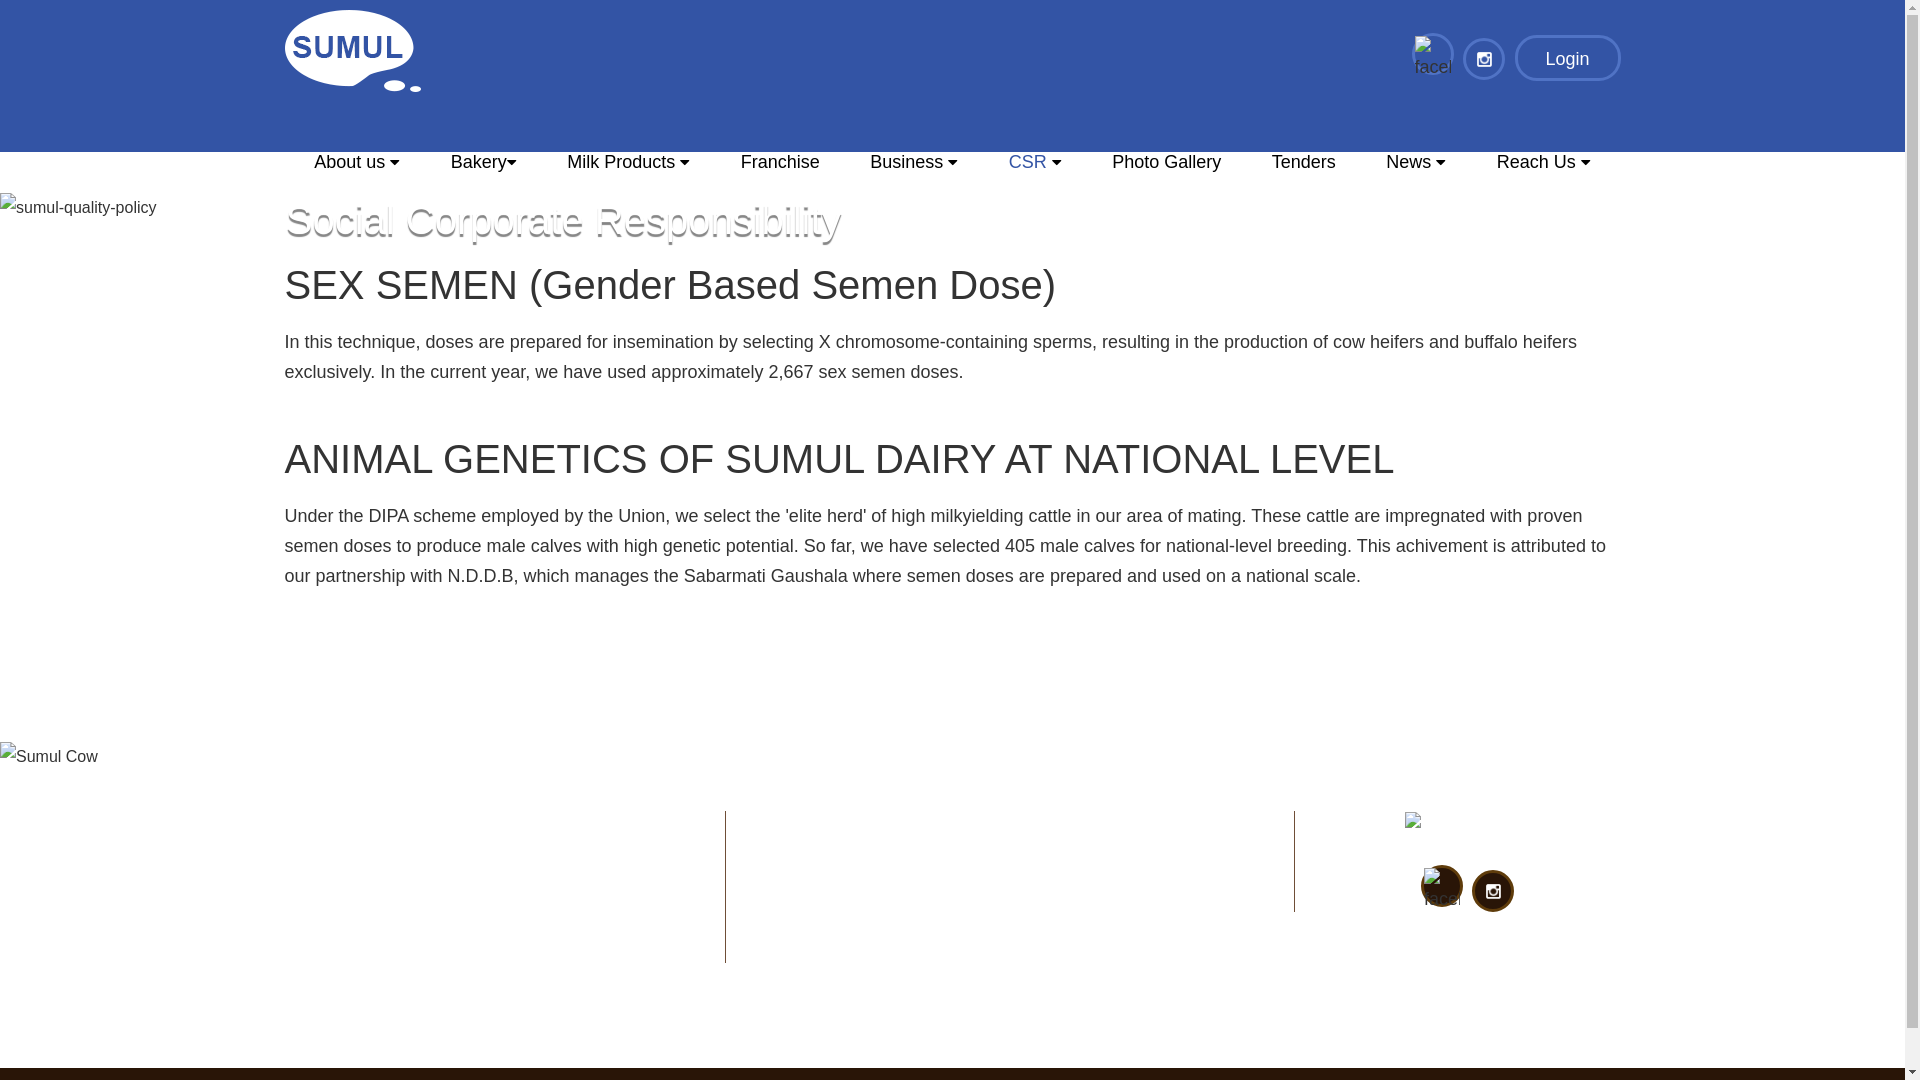 The image size is (1920, 1080). I want to click on sumul-quality-policy, so click(78, 208).